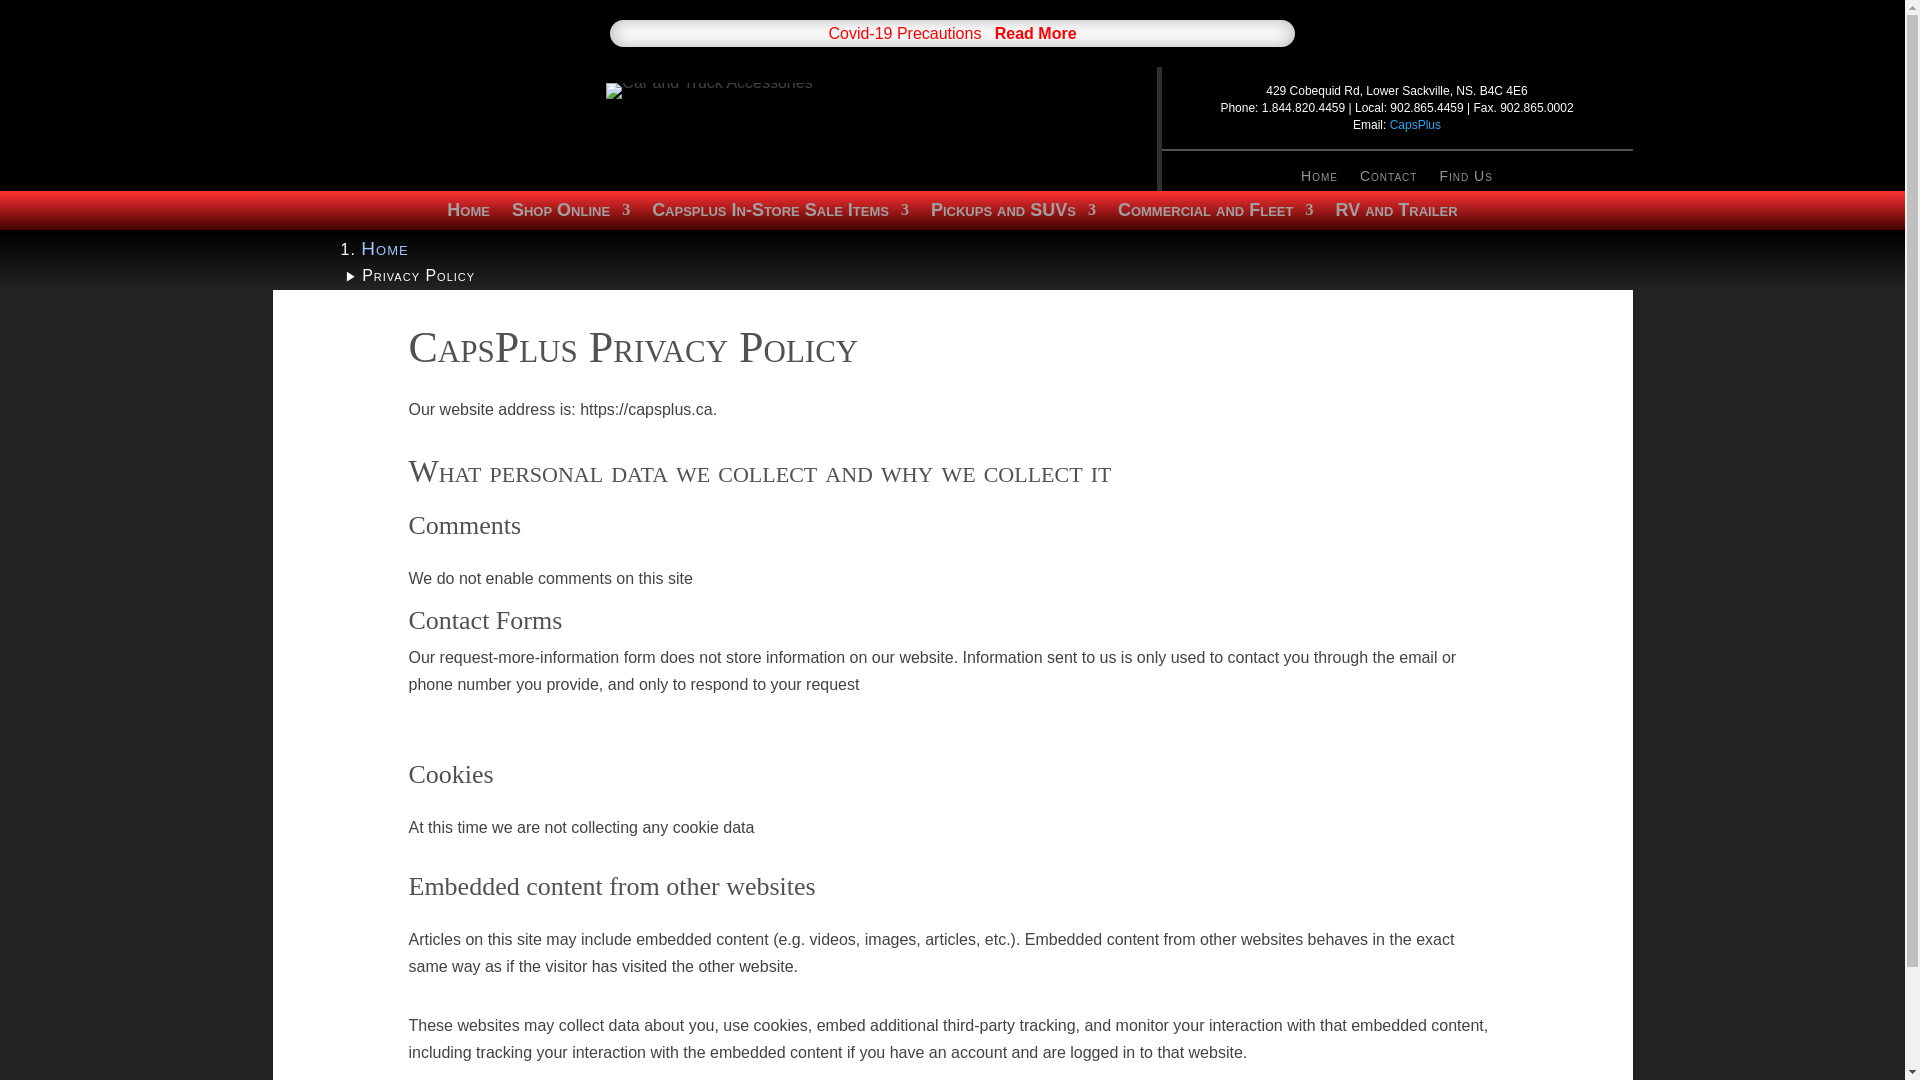  What do you see at coordinates (570, 214) in the screenshot?
I see `Shop Online` at bounding box center [570, 214].